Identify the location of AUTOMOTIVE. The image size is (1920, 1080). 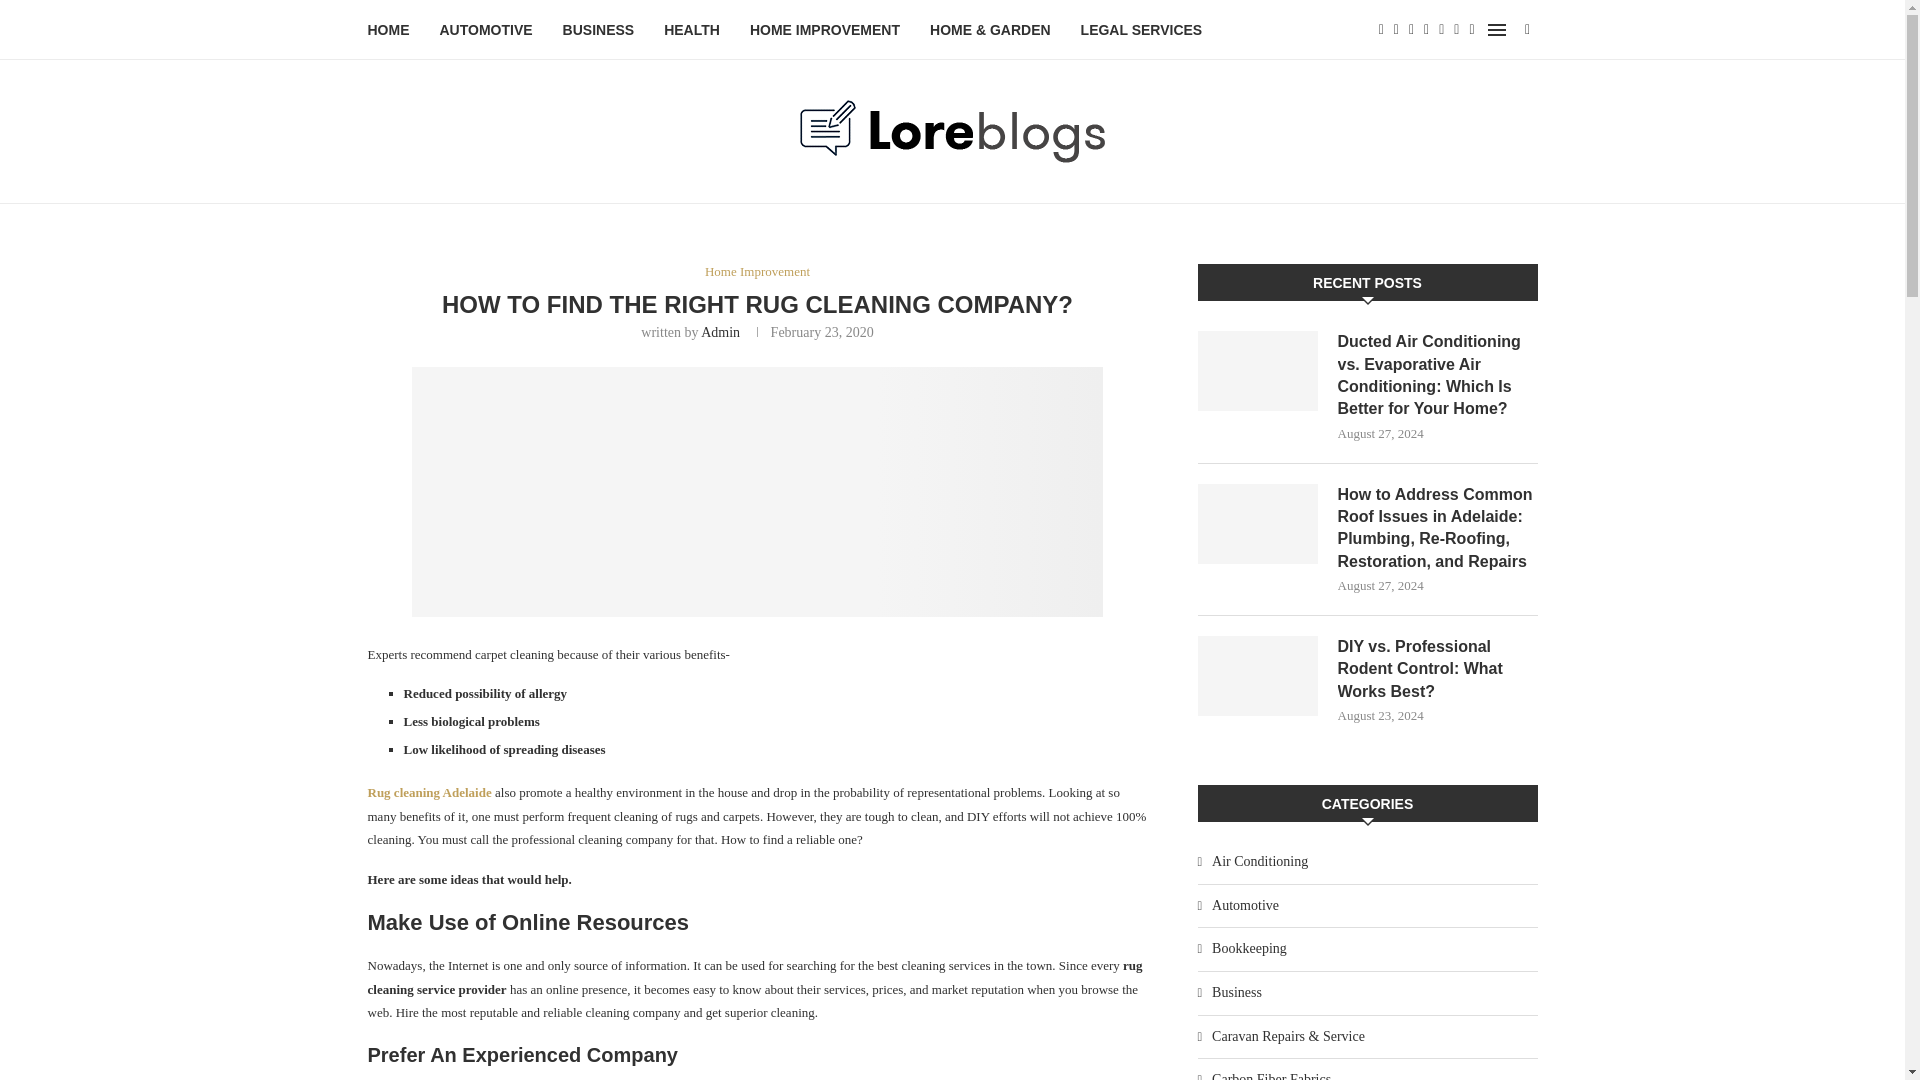
(486, 30).